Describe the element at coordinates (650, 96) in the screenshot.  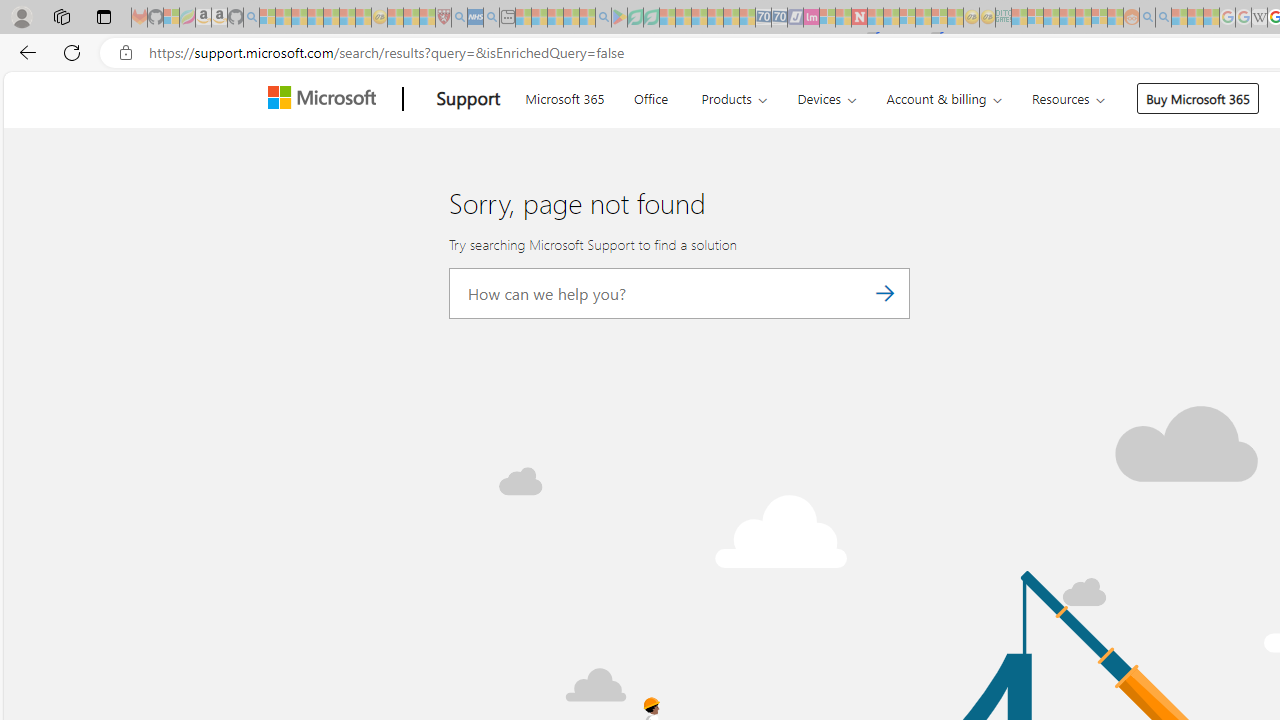
I see `Office` at that location.